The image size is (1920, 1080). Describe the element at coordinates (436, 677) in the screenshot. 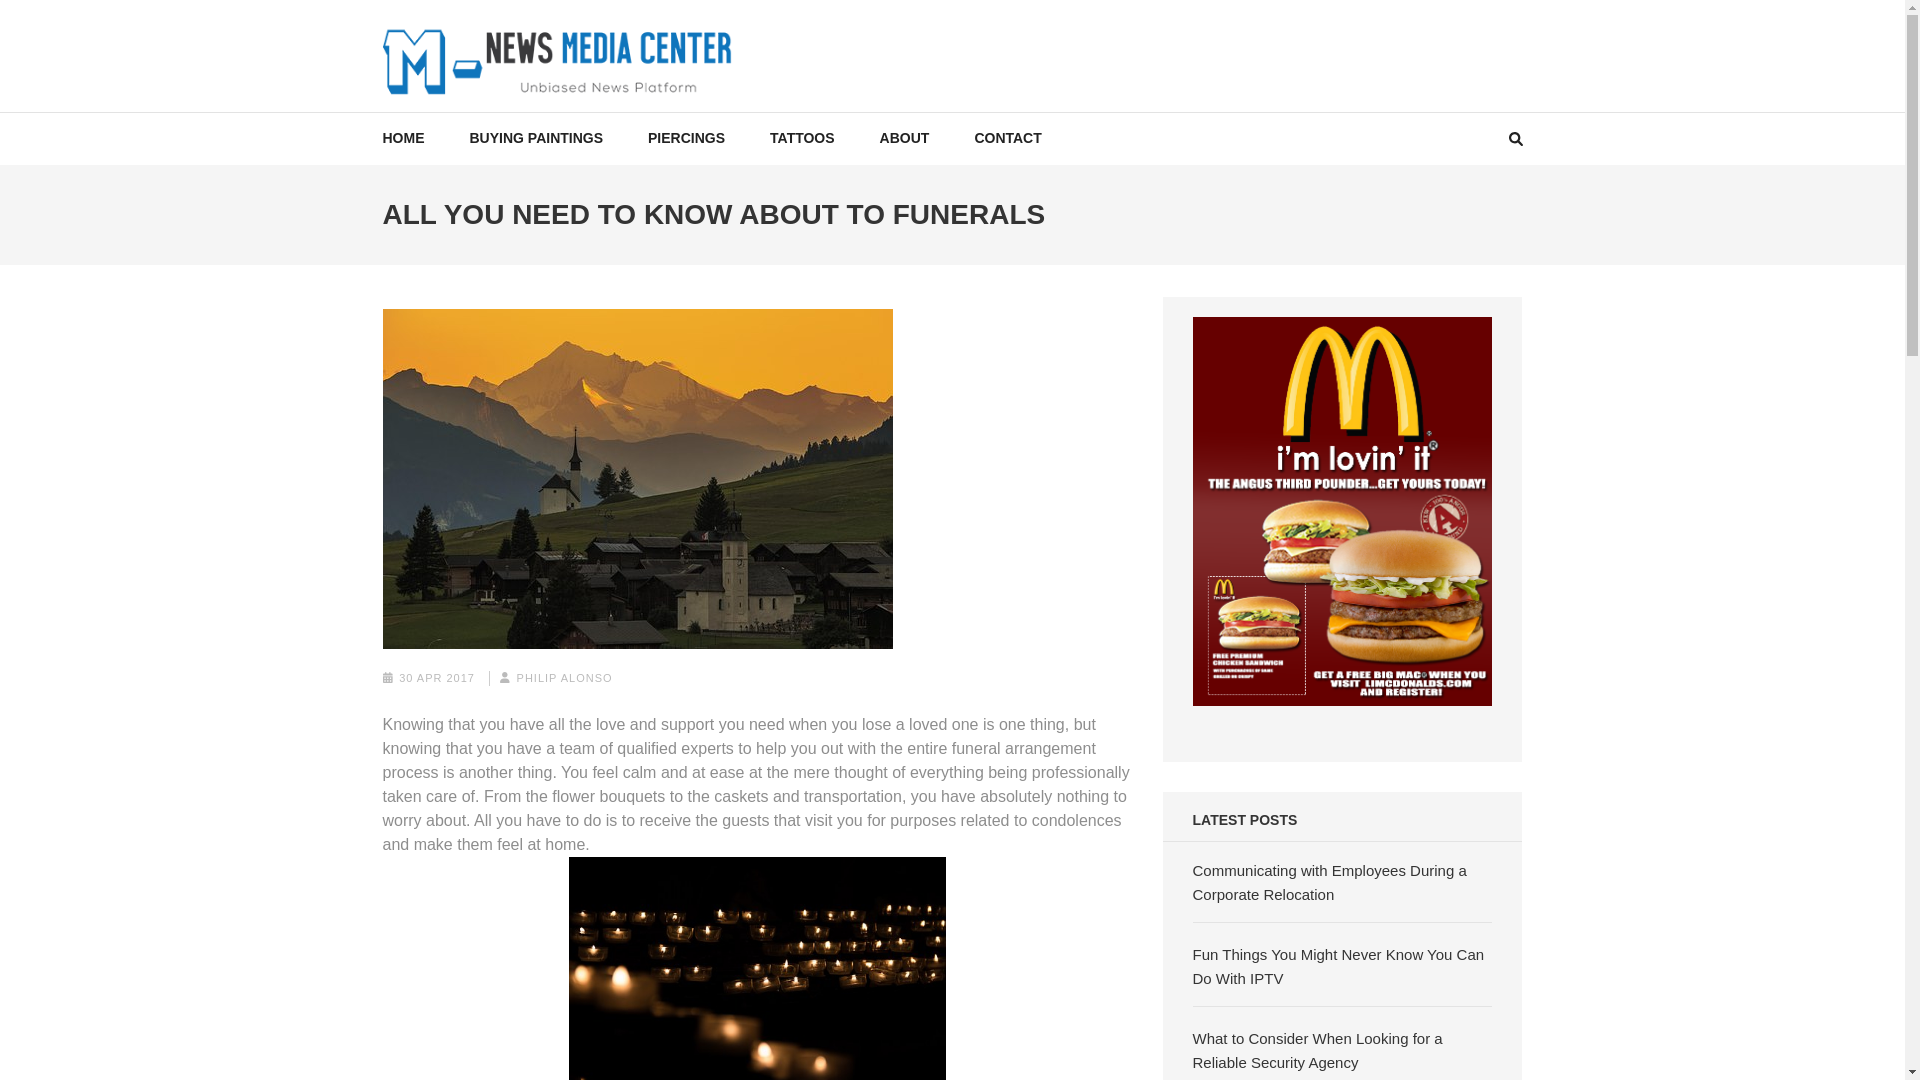

I see `30 APR 2017` at that location.